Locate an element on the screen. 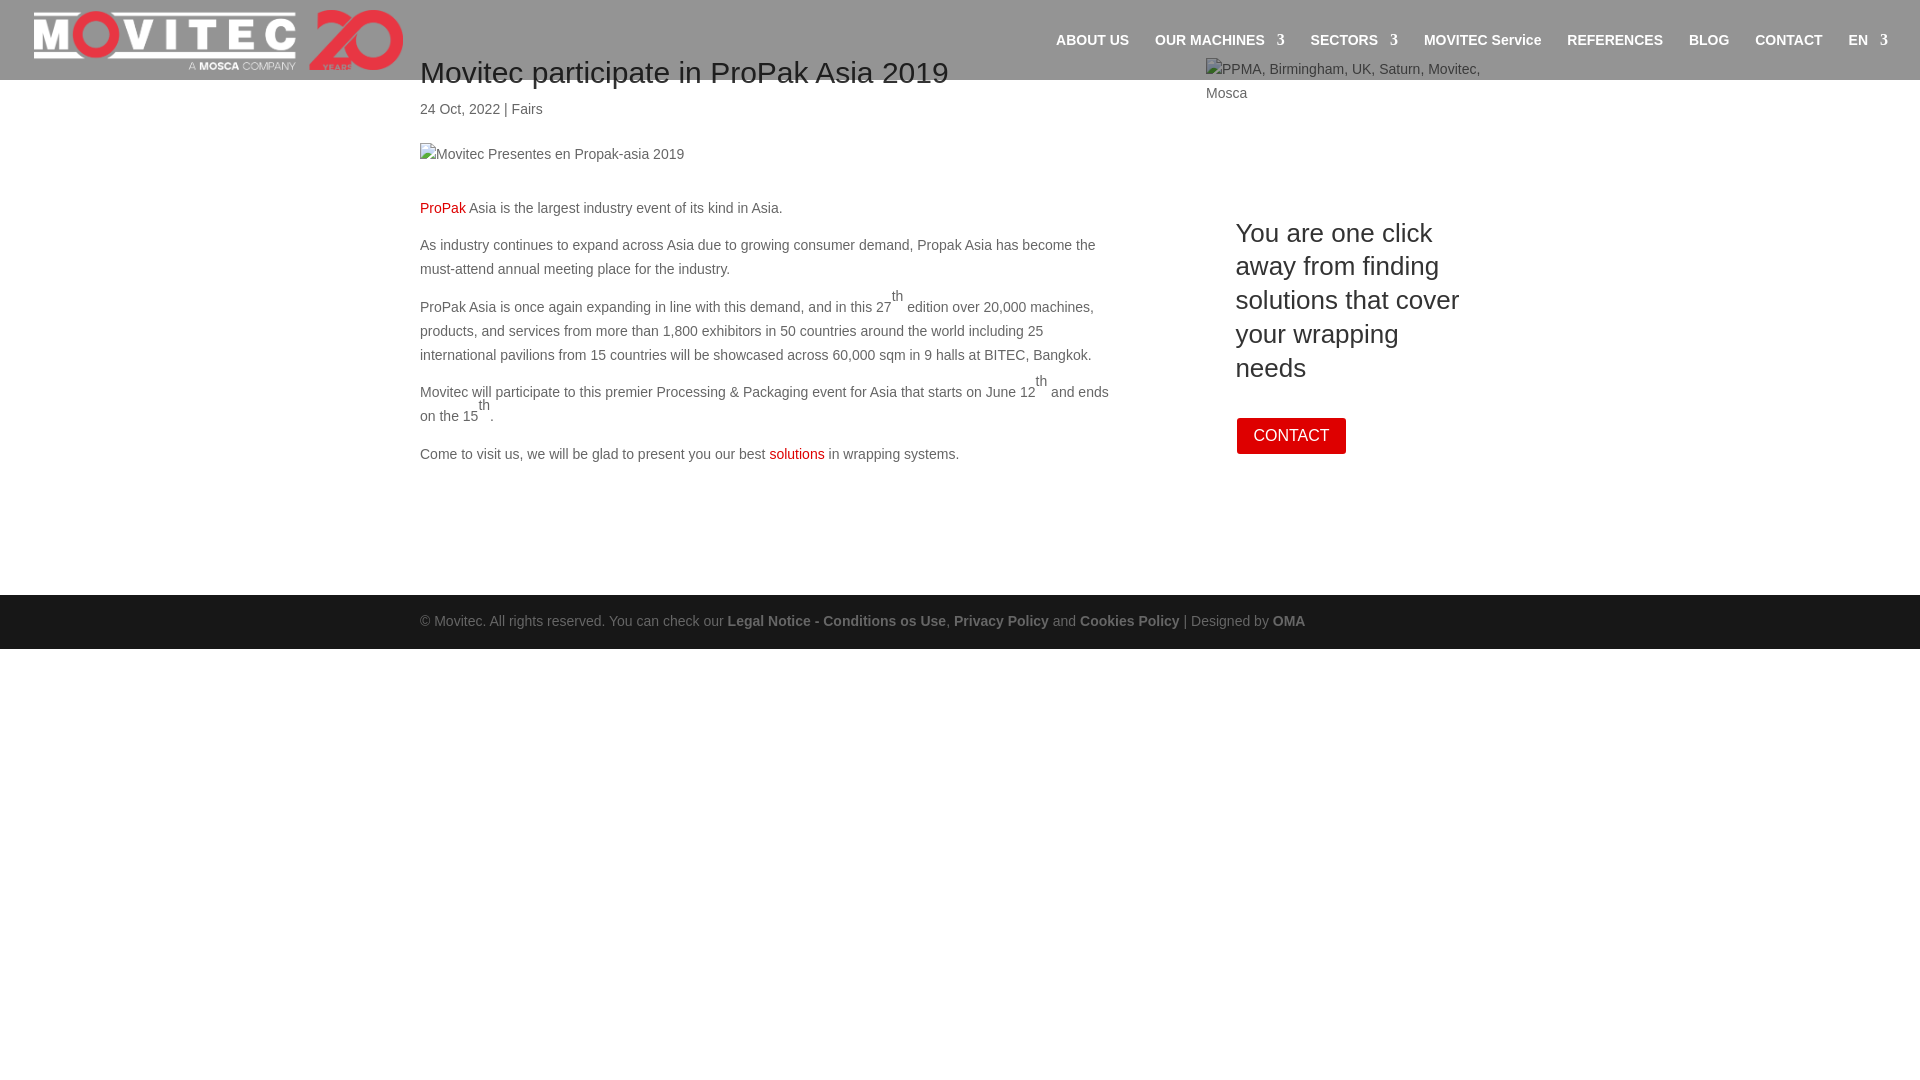 This screenshot has height=1080, width=1920. solutions is located at coordinates (798, 454).